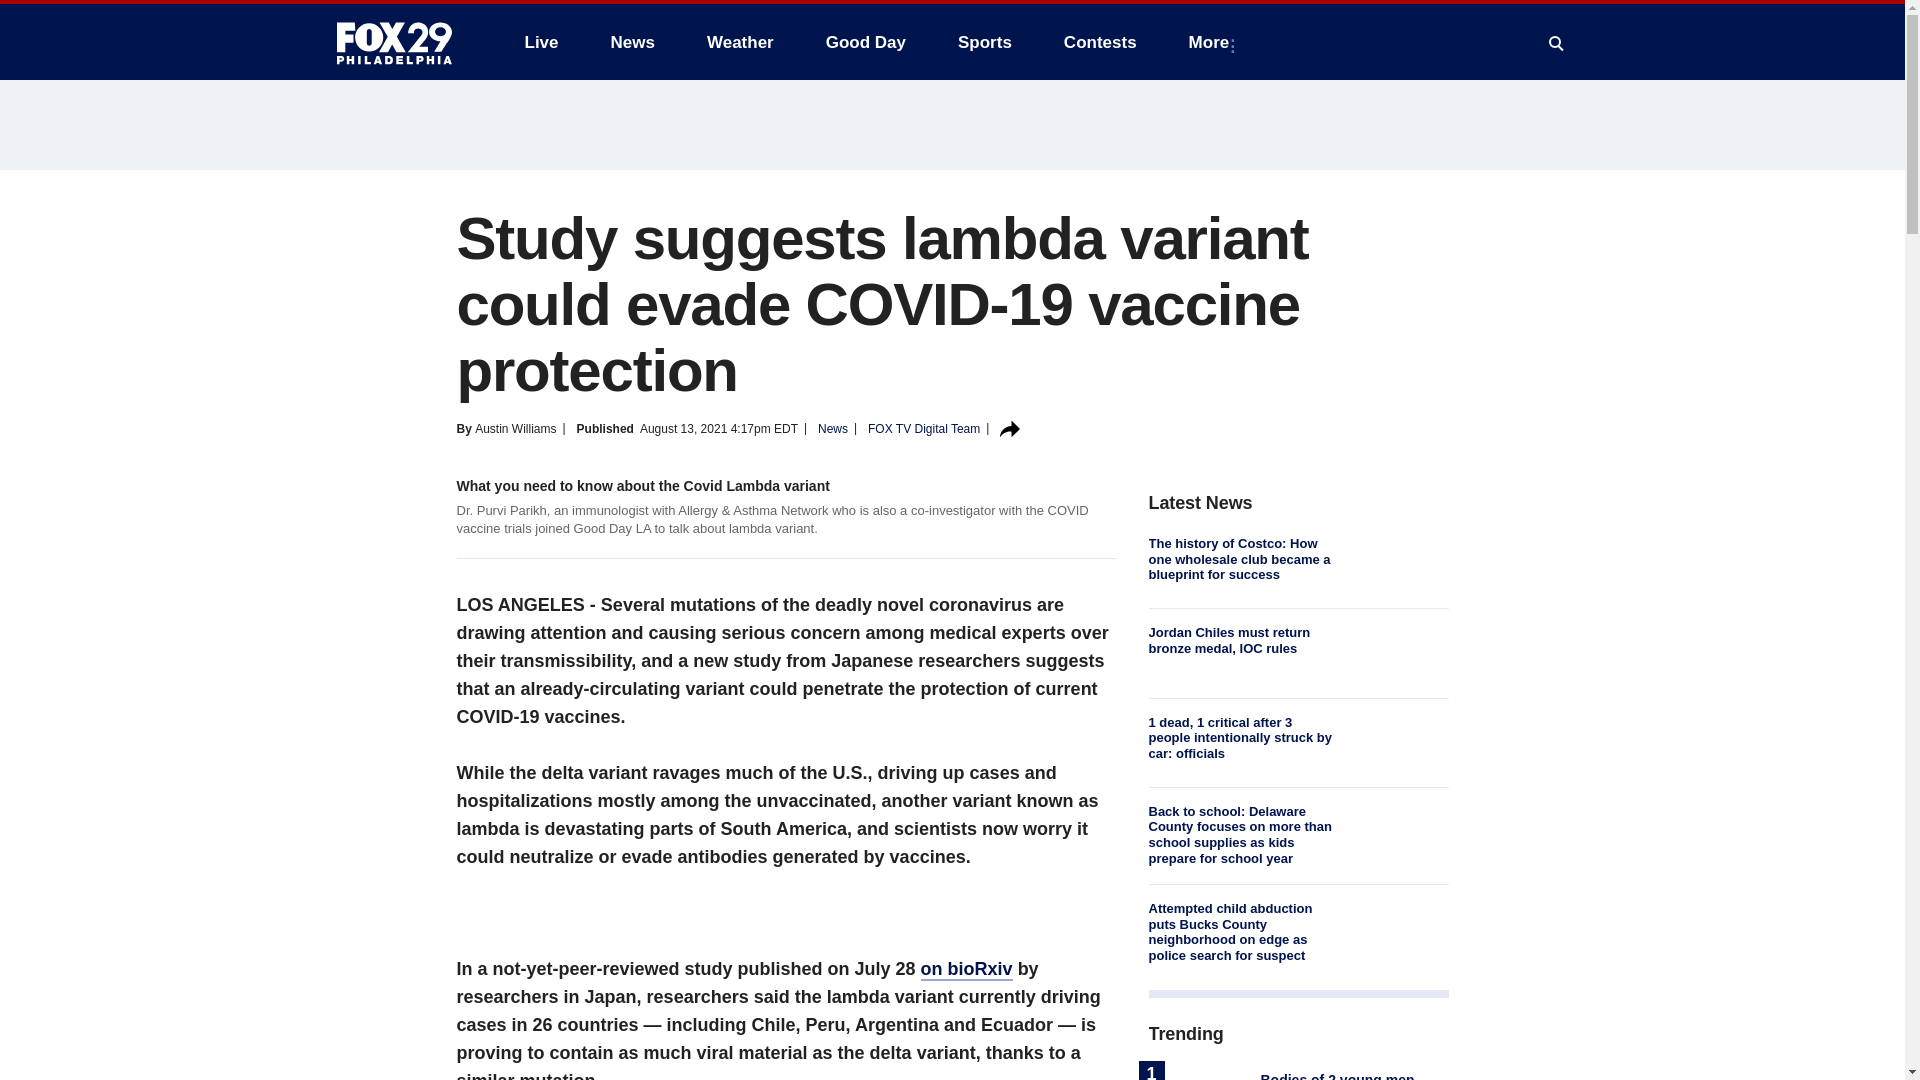 Image resolution: width=1920 pixels, height=1080 pixels. What do you see at coordinates (740, 42) in the screenshot?
I see `Weather` at bounding box center [740, 42].